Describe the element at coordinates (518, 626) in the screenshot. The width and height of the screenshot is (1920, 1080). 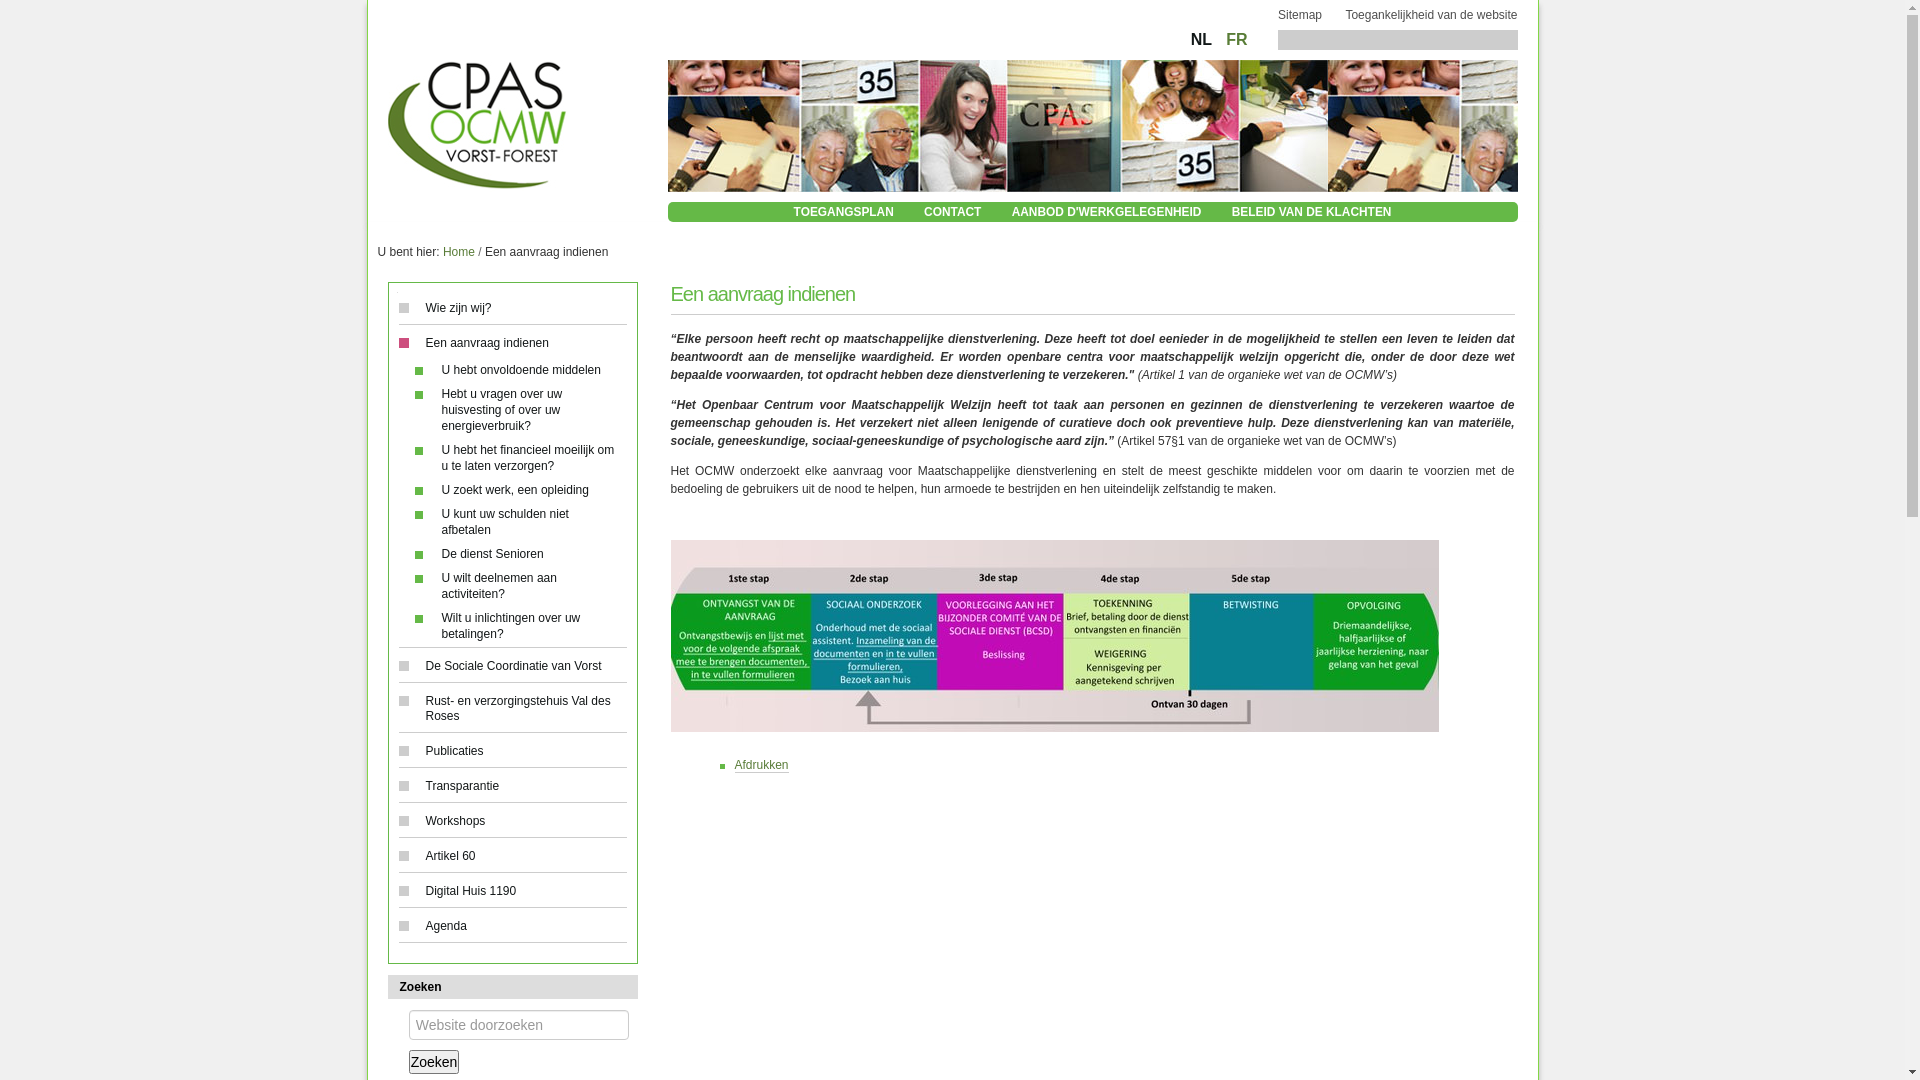
I see `Wilt u inlichtingen over uw betalingen?` at that location.